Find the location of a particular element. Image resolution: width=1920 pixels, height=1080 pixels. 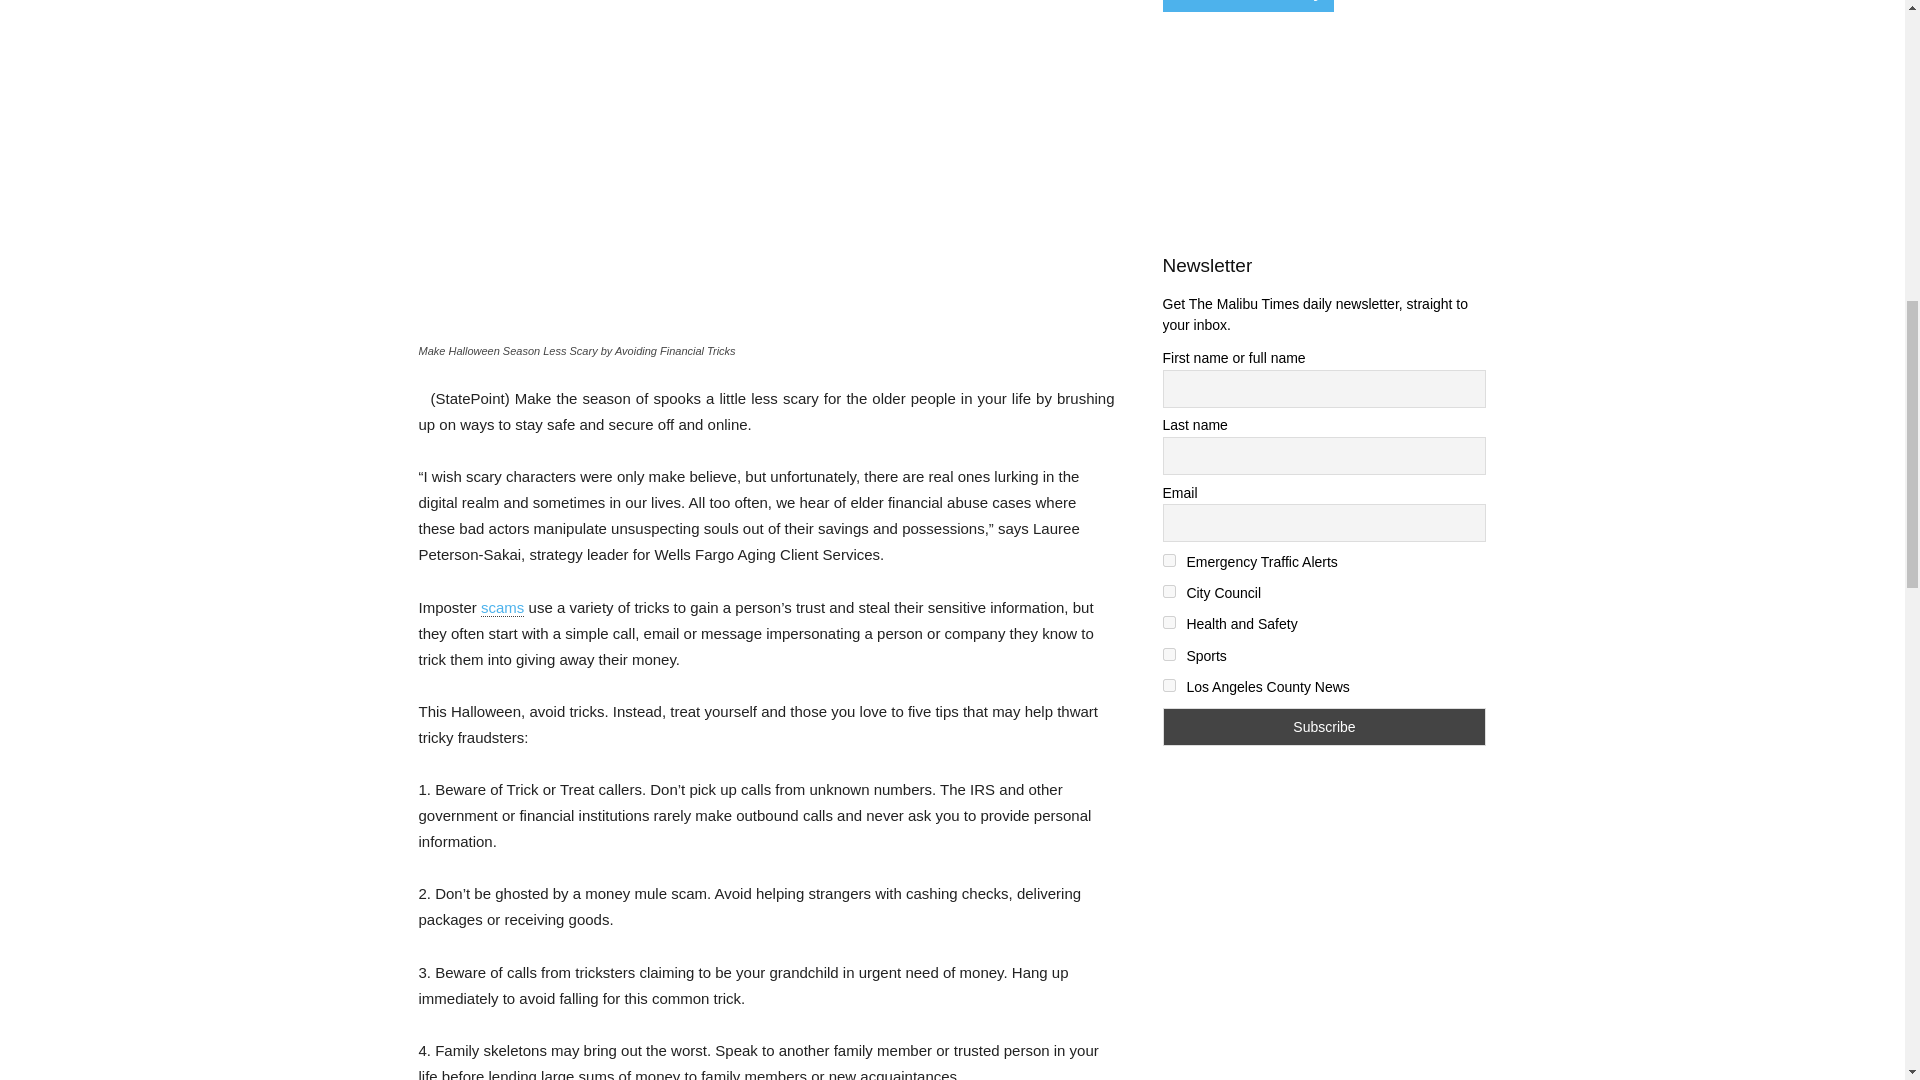

Subscribe is located at coordinates (1324, 727).